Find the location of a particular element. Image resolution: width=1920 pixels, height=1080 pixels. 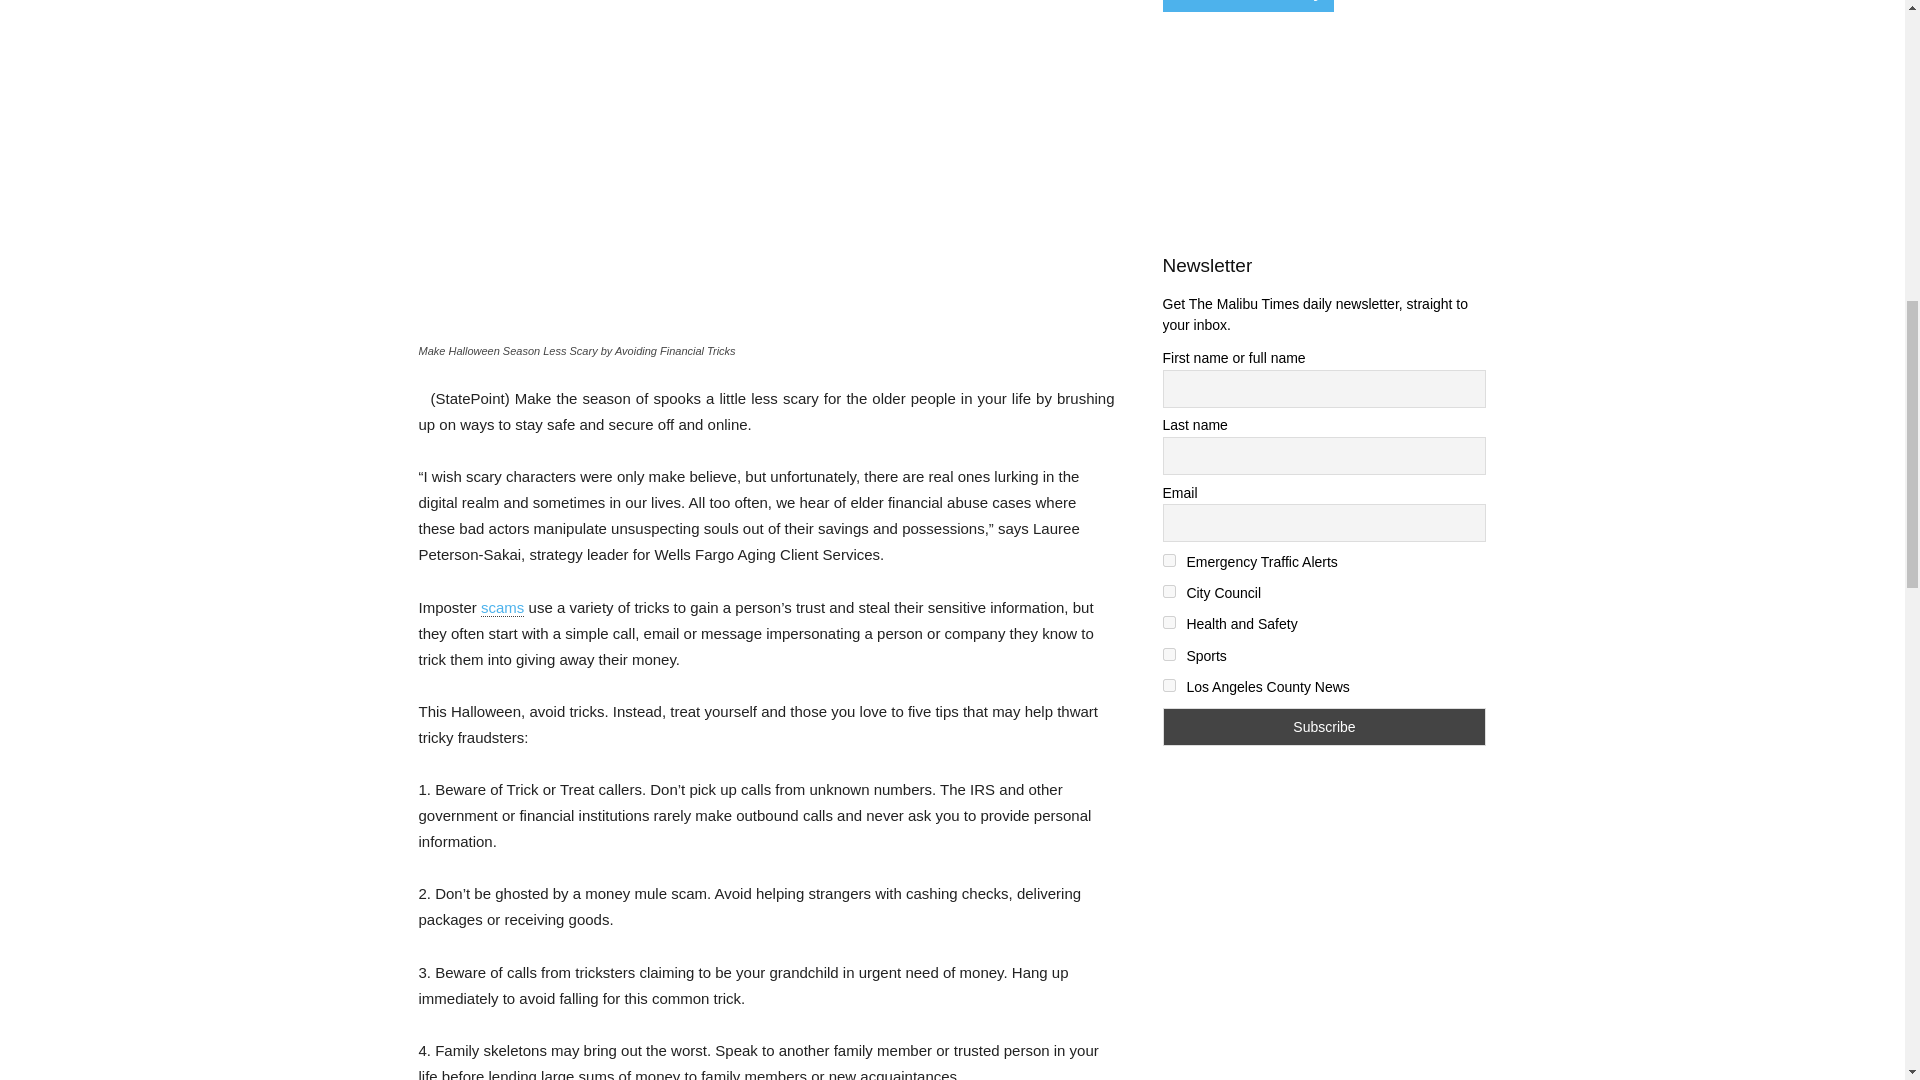

Subscribe is located at coordinates (1324, 727).